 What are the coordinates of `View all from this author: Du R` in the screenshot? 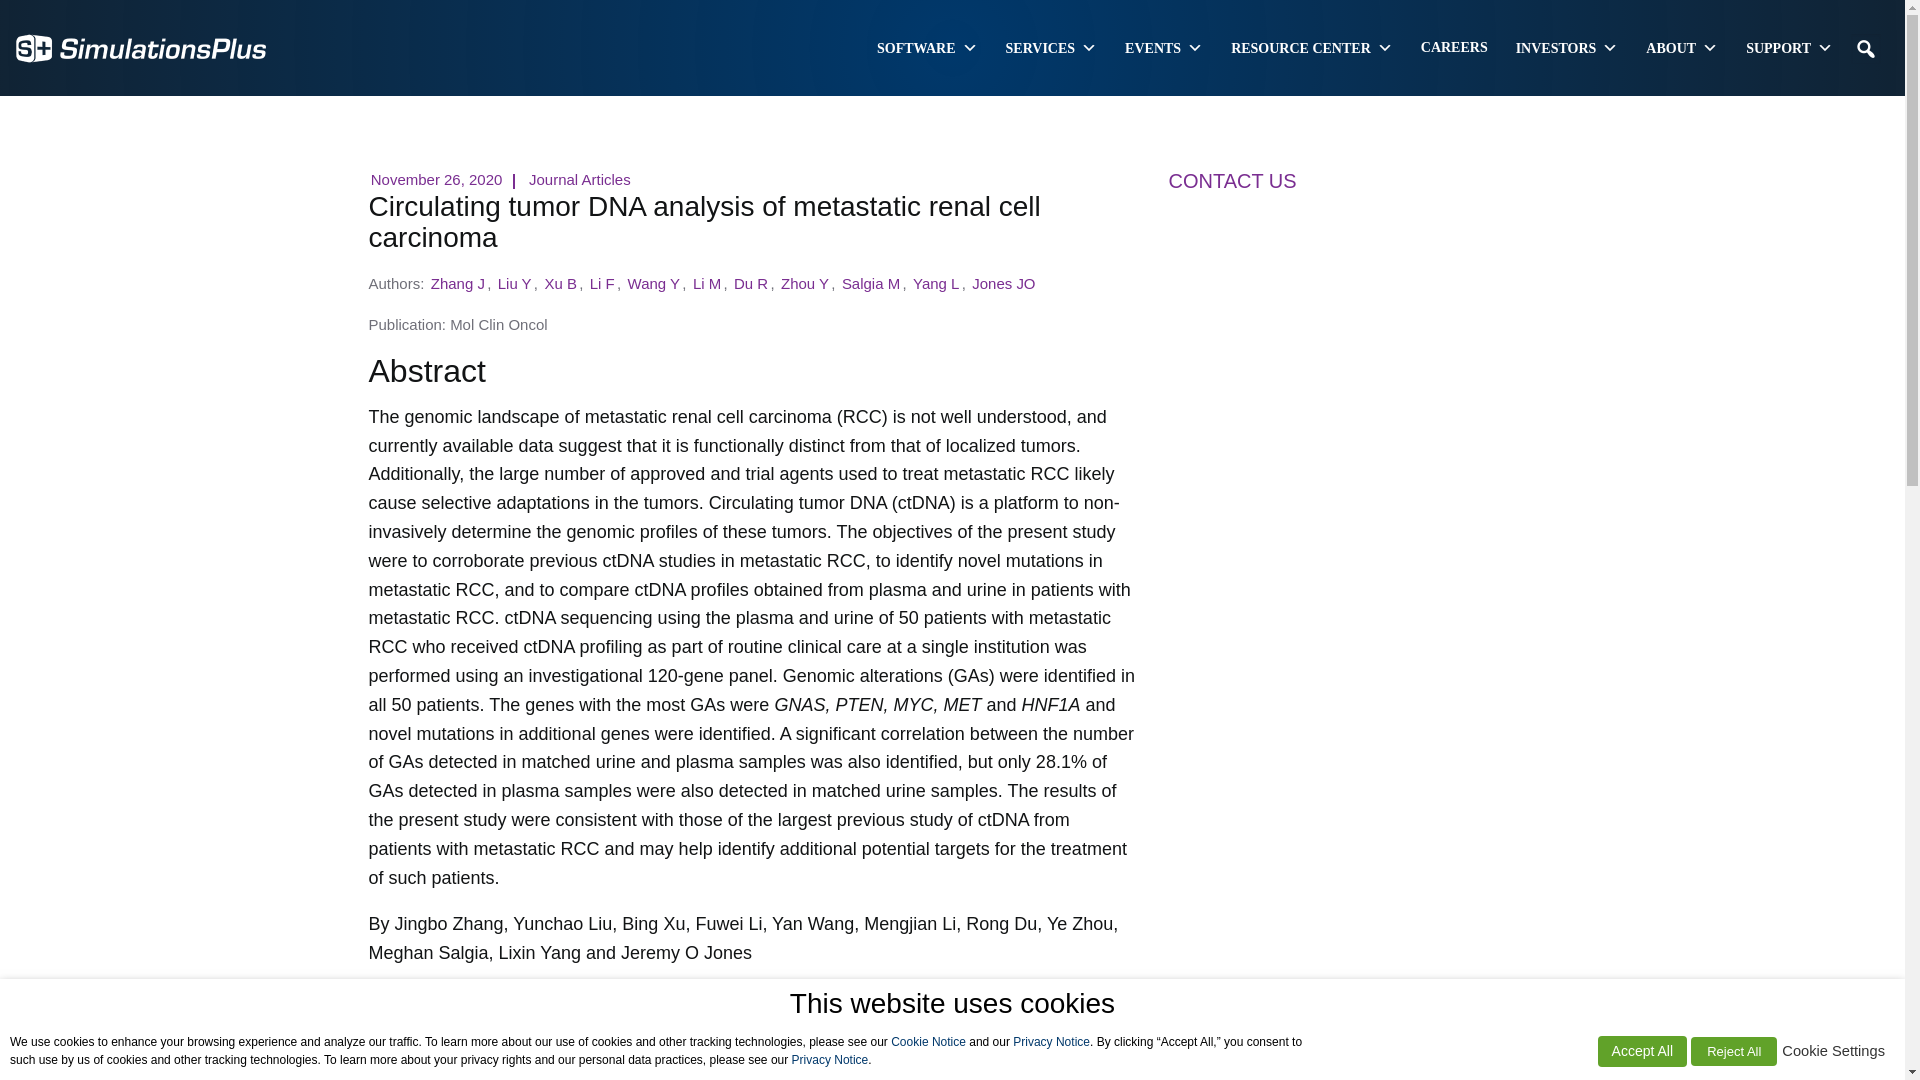 It's located at (751, 283).